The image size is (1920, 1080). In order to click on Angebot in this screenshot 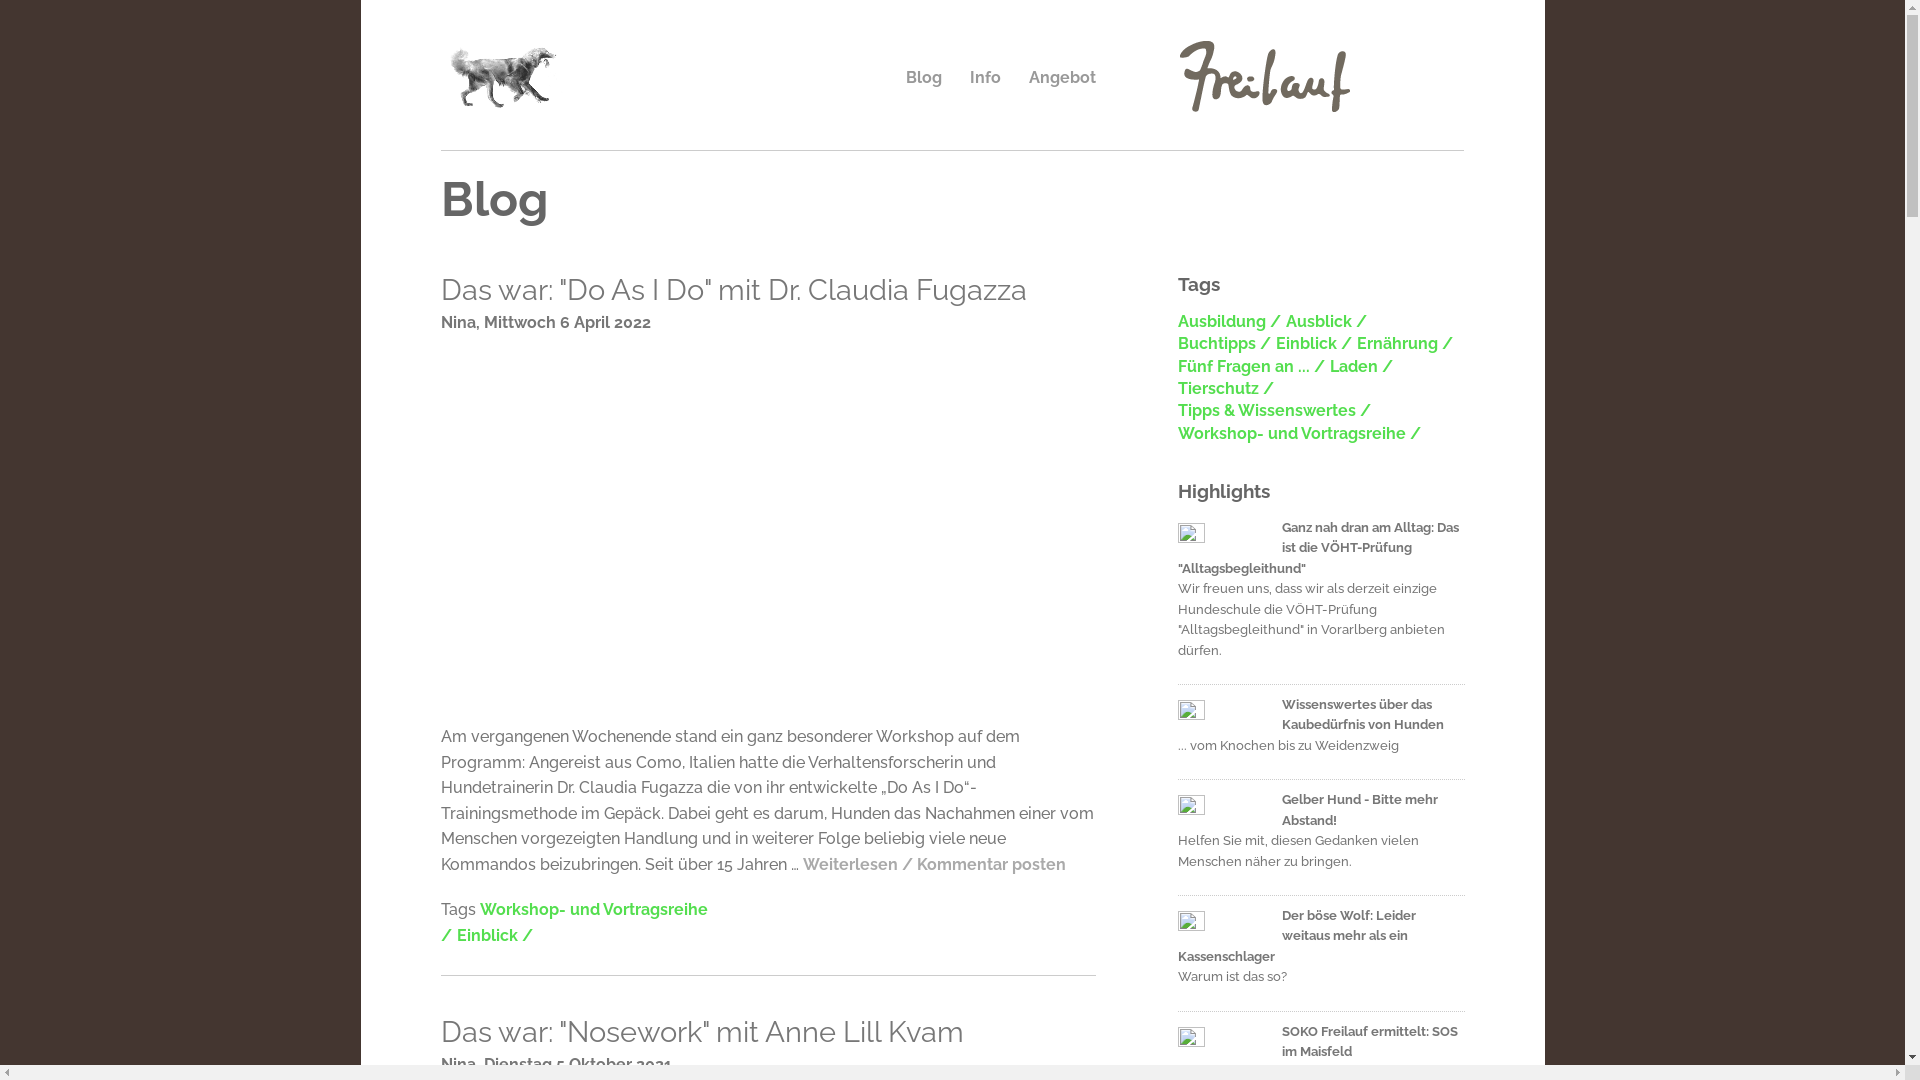, I will do `click(1062, 78)`.